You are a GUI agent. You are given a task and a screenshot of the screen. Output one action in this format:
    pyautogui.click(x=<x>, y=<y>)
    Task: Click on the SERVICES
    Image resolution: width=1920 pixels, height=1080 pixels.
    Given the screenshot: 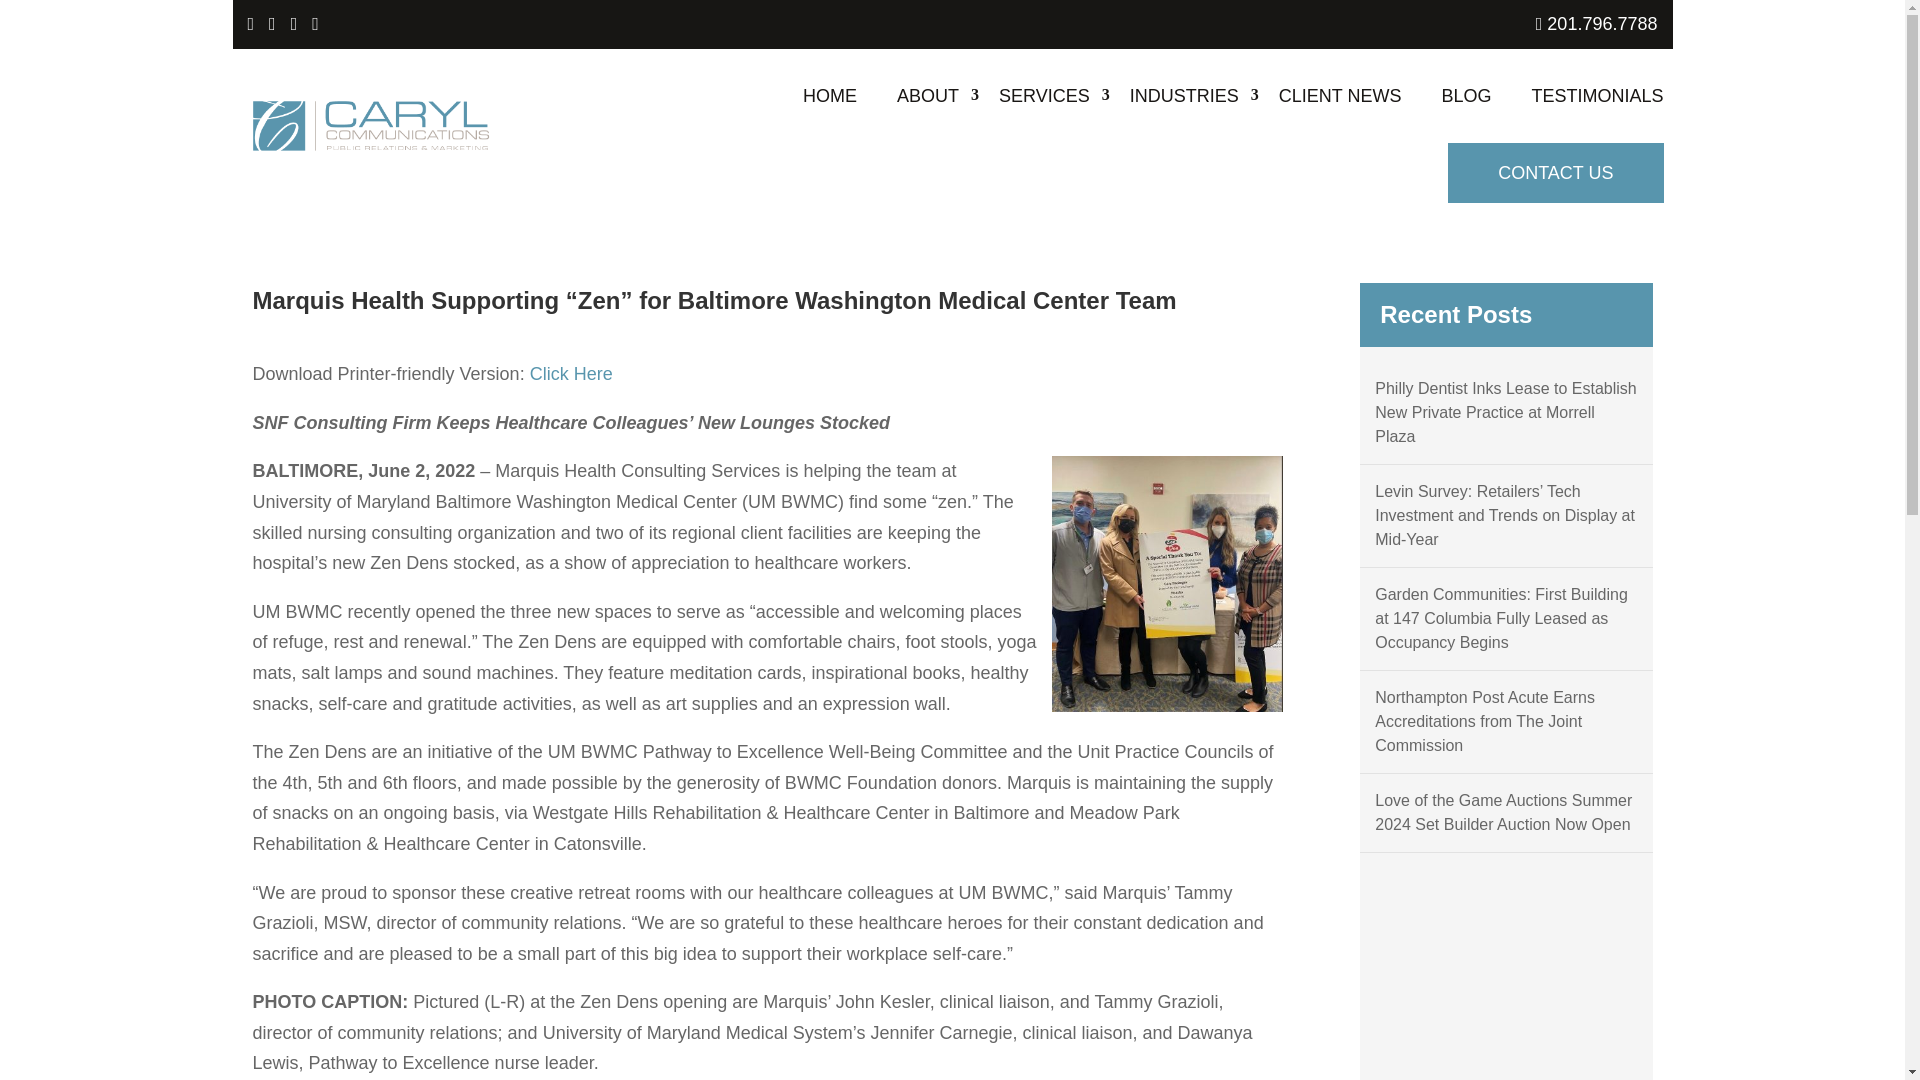 What is the action you would take?
    pyautogui.click(x=1044, y=95)
    